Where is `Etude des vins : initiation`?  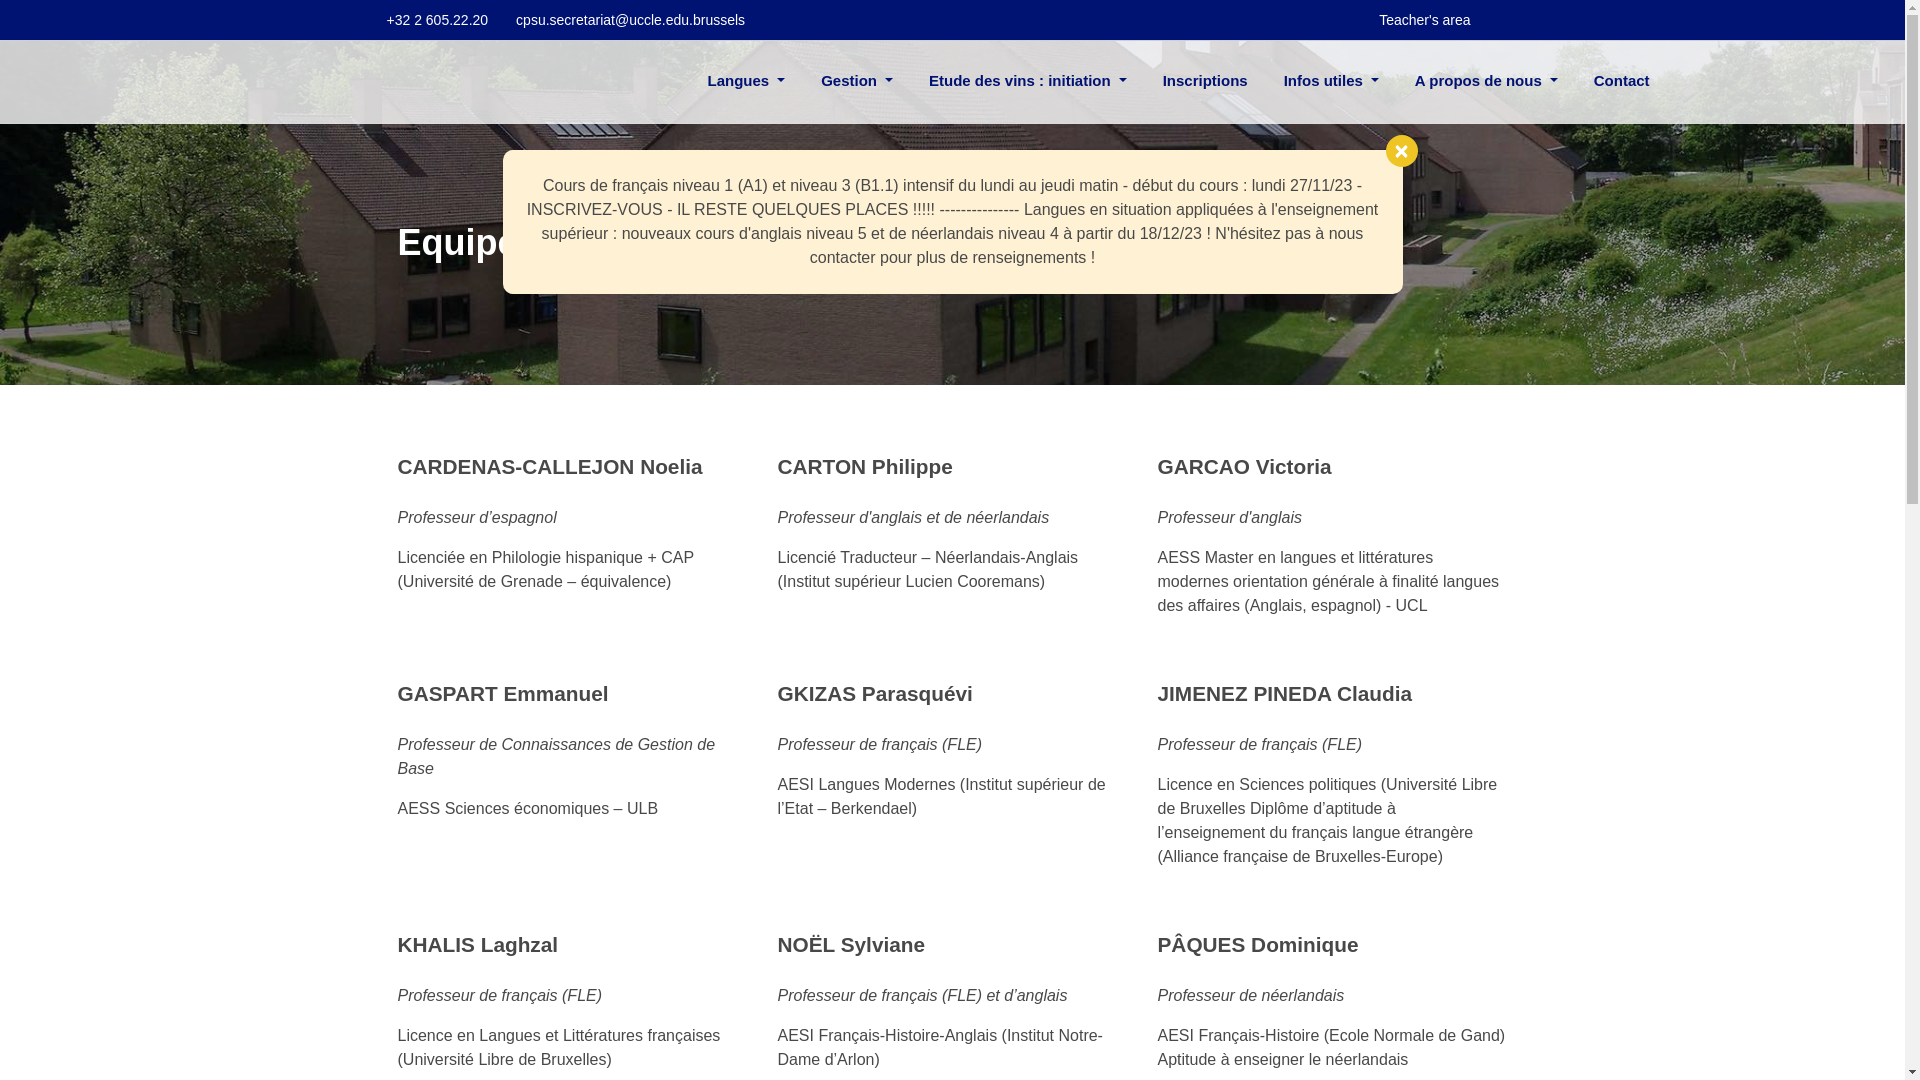 Etude des vins : initiation is located at coordinates (1028, 82).